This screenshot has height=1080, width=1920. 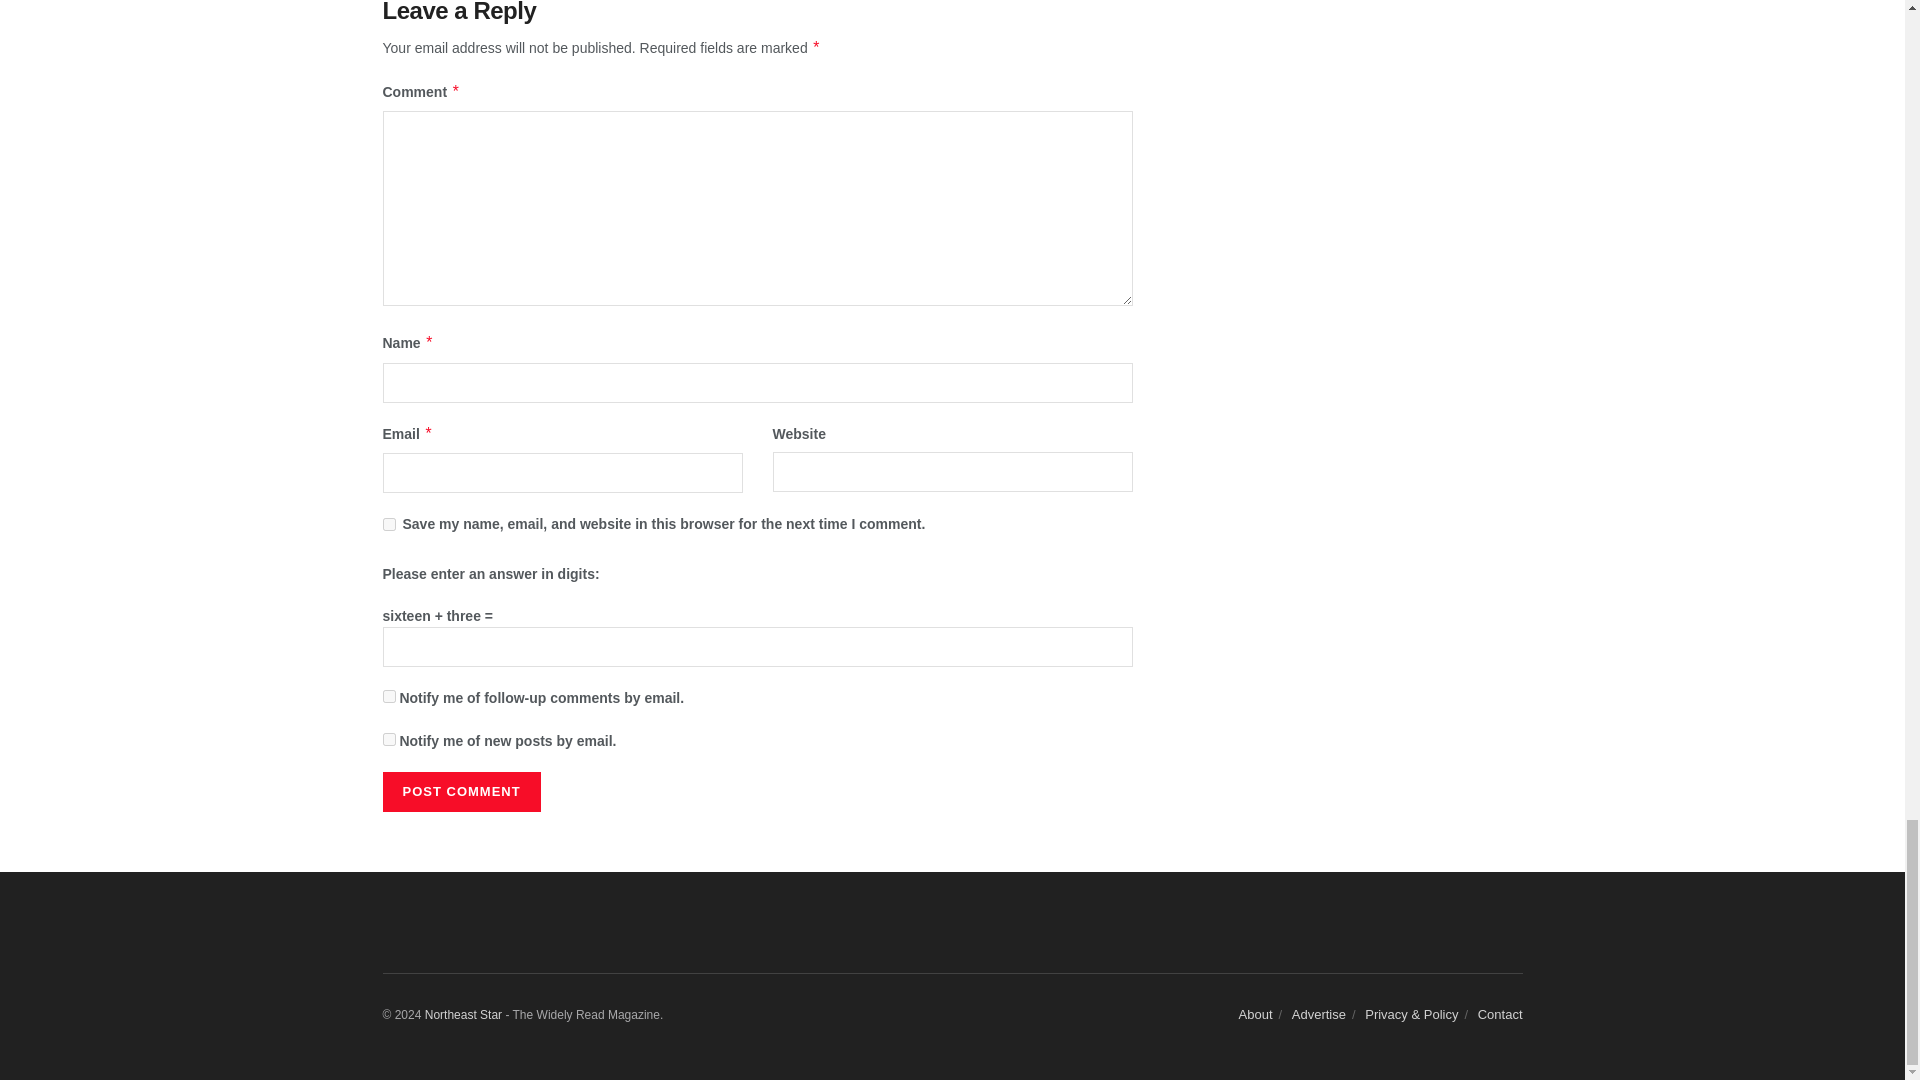 I want to click on yes, so click(x=388, y=524).